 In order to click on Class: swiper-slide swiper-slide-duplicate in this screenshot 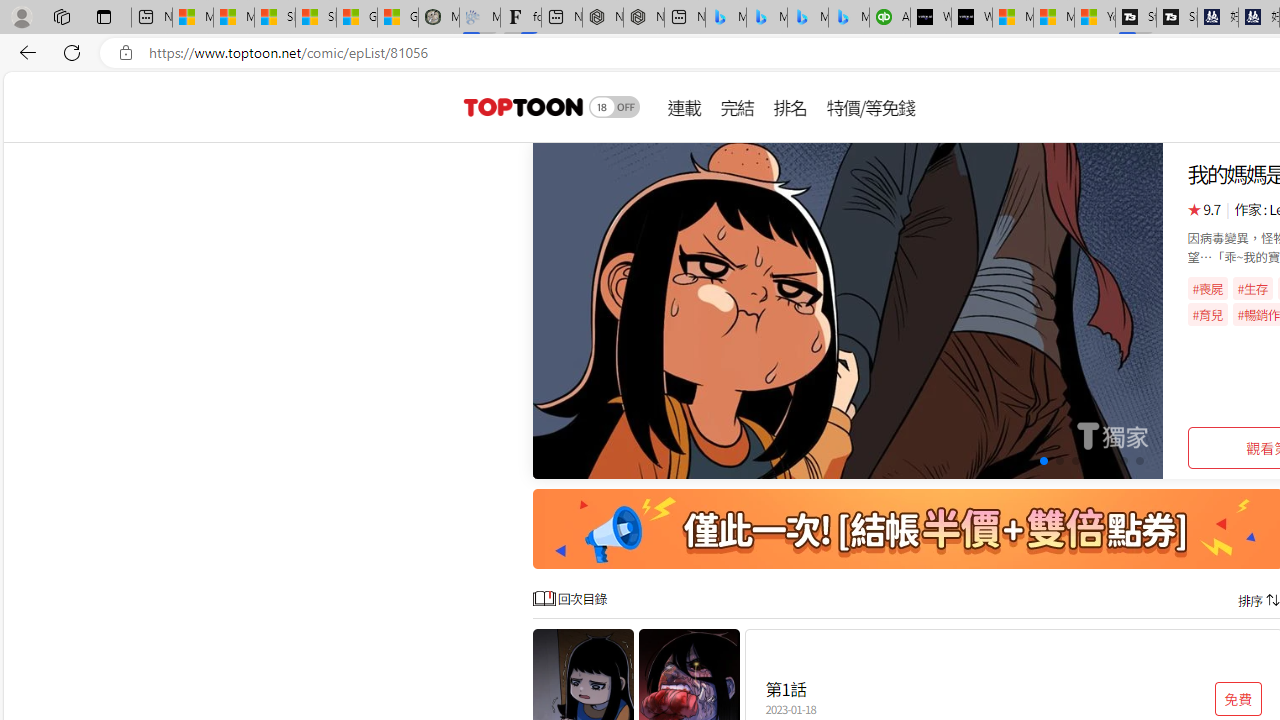, I will do `click(848, 310)`.